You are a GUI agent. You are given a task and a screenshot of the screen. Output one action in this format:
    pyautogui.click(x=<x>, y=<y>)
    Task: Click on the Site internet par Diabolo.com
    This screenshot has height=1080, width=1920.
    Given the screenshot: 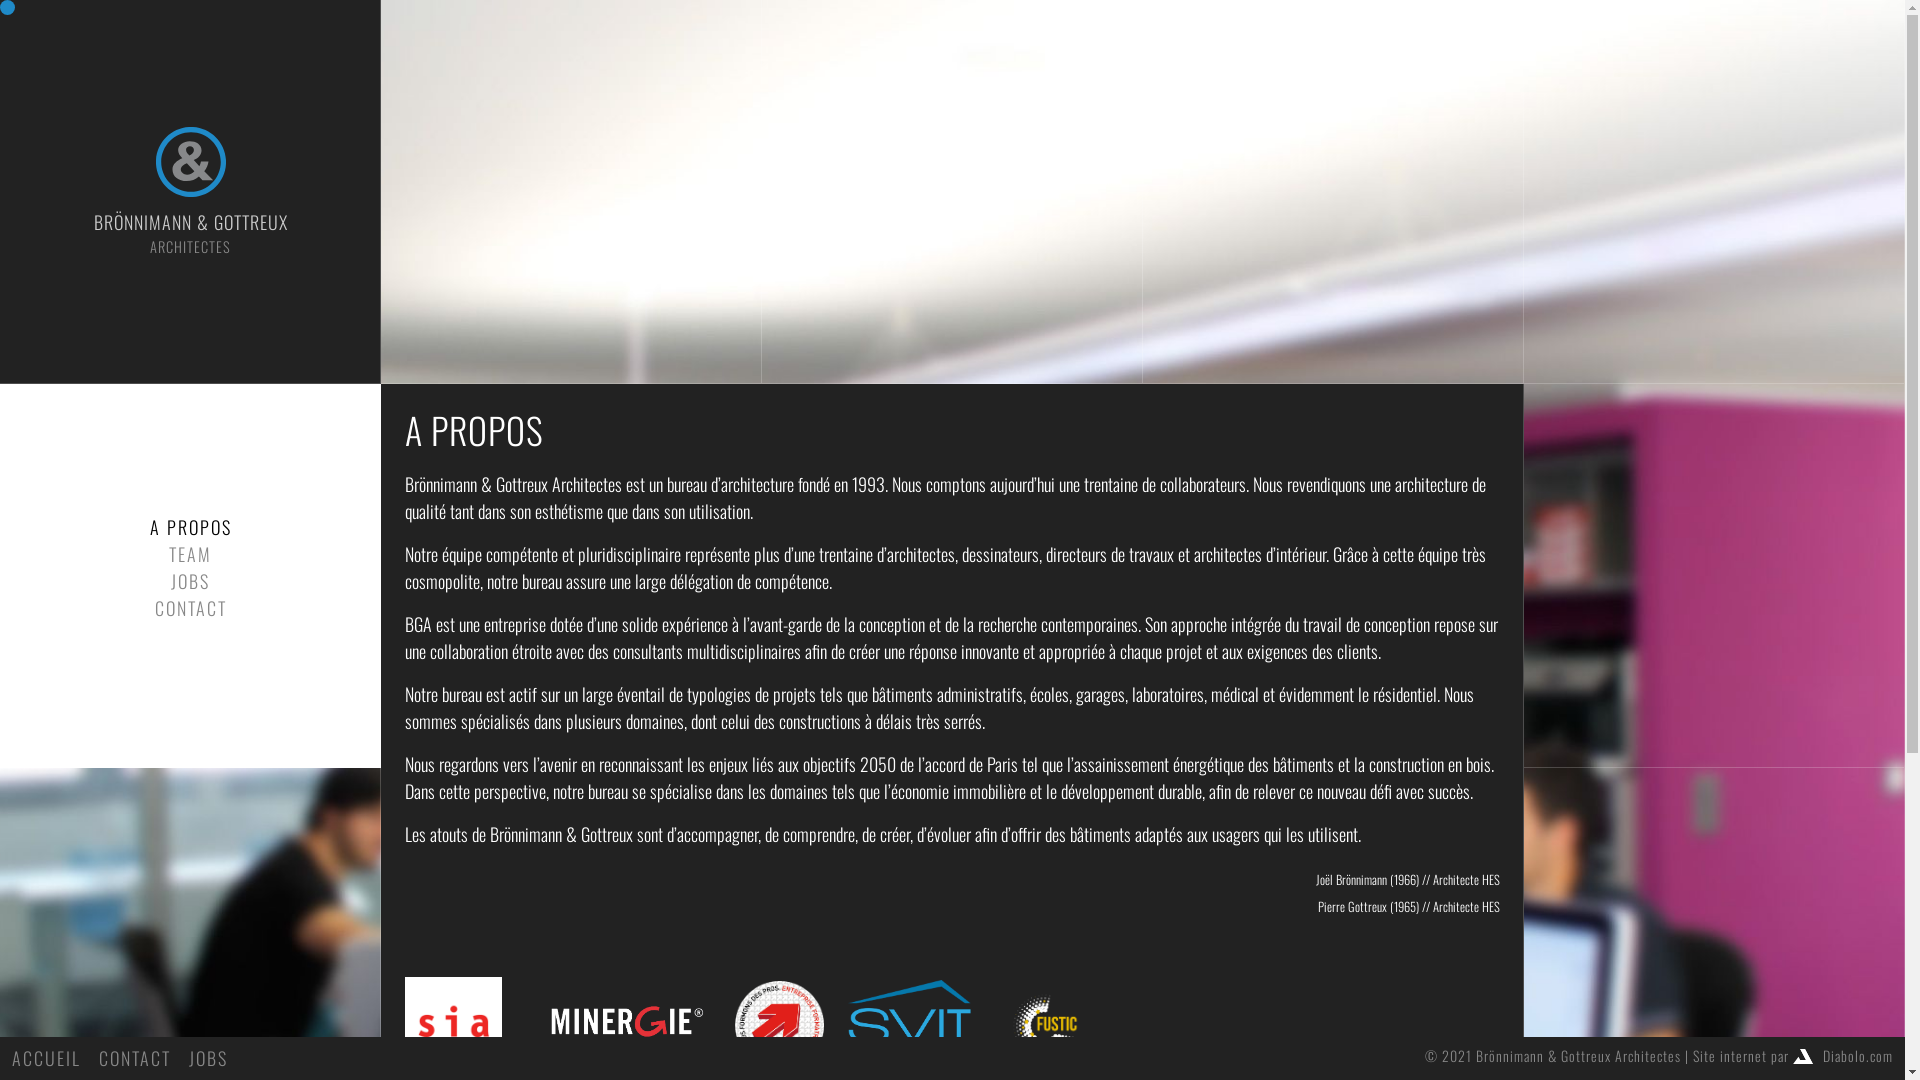 What is the action you would take?
    pyautogui.click(x=1793, y=1056)
    